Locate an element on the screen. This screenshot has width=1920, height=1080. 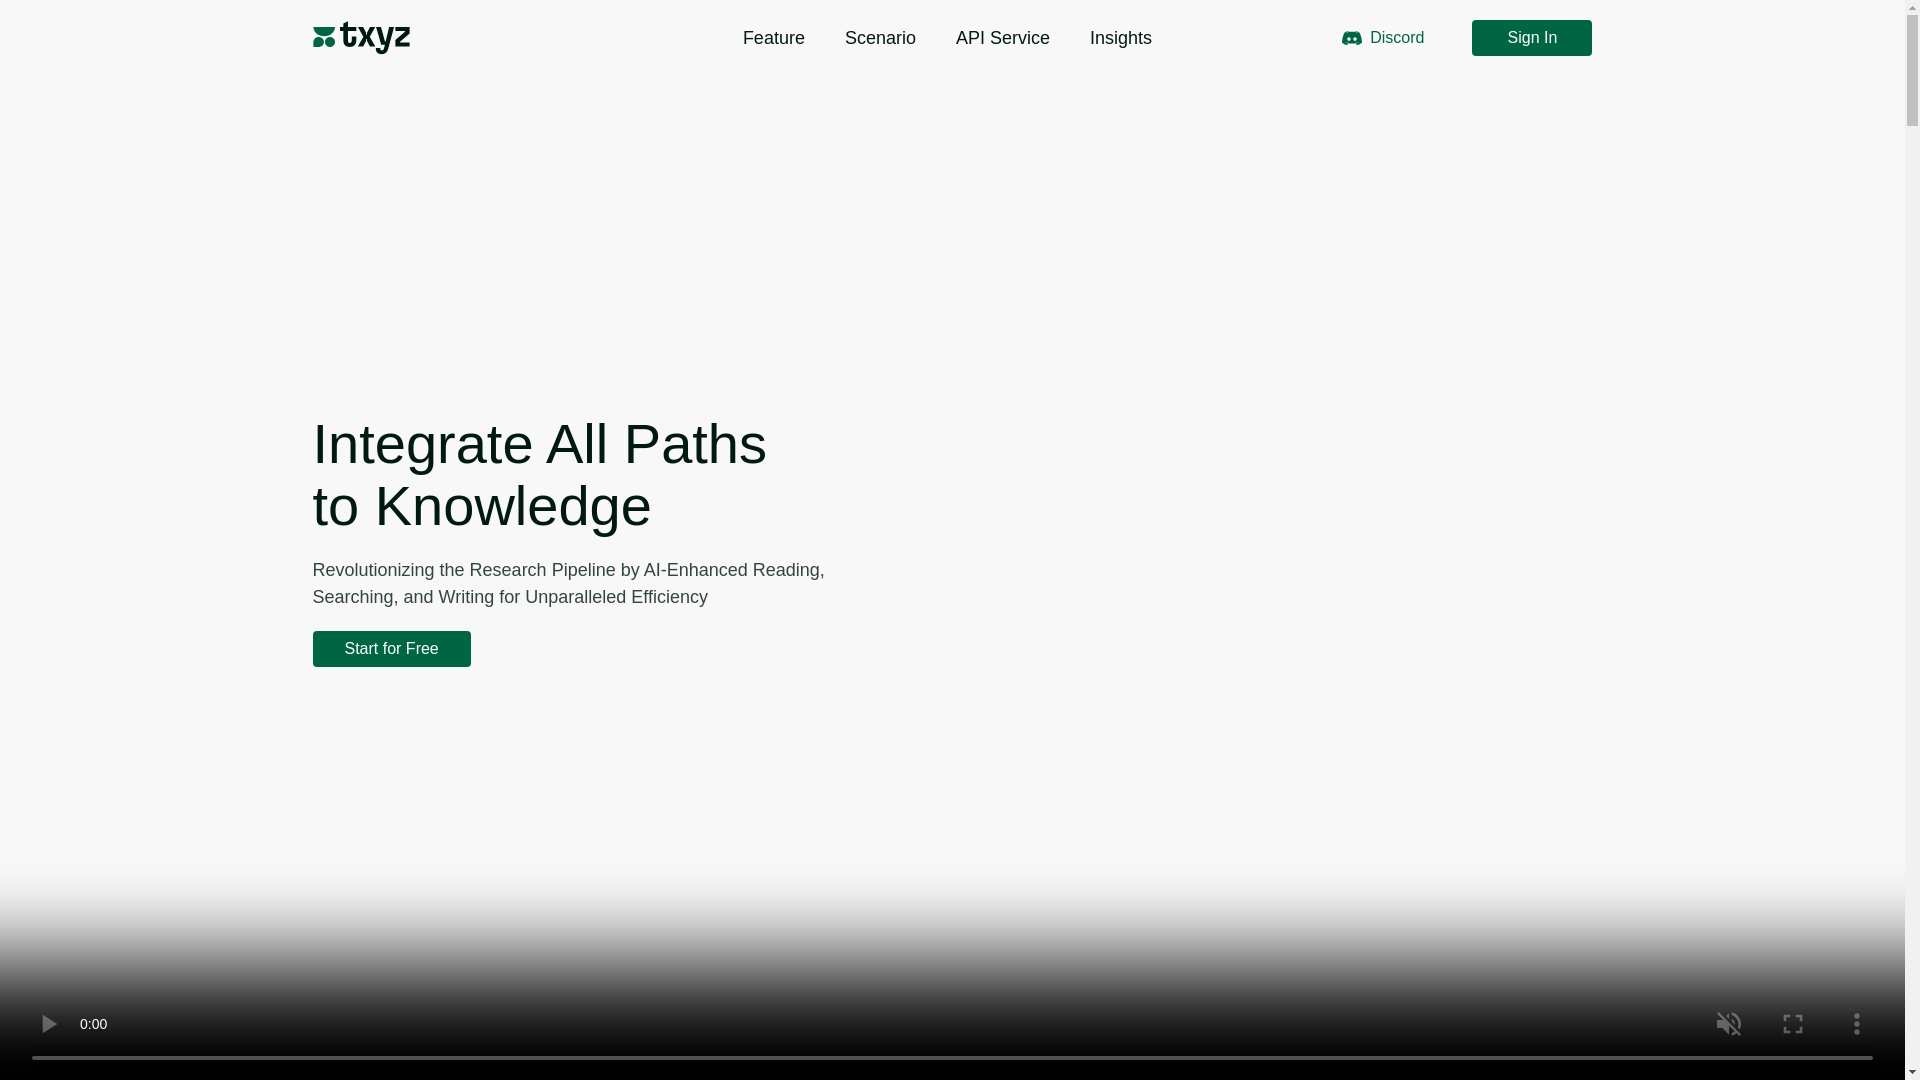
Discord is located at coordinates (1382, 38).